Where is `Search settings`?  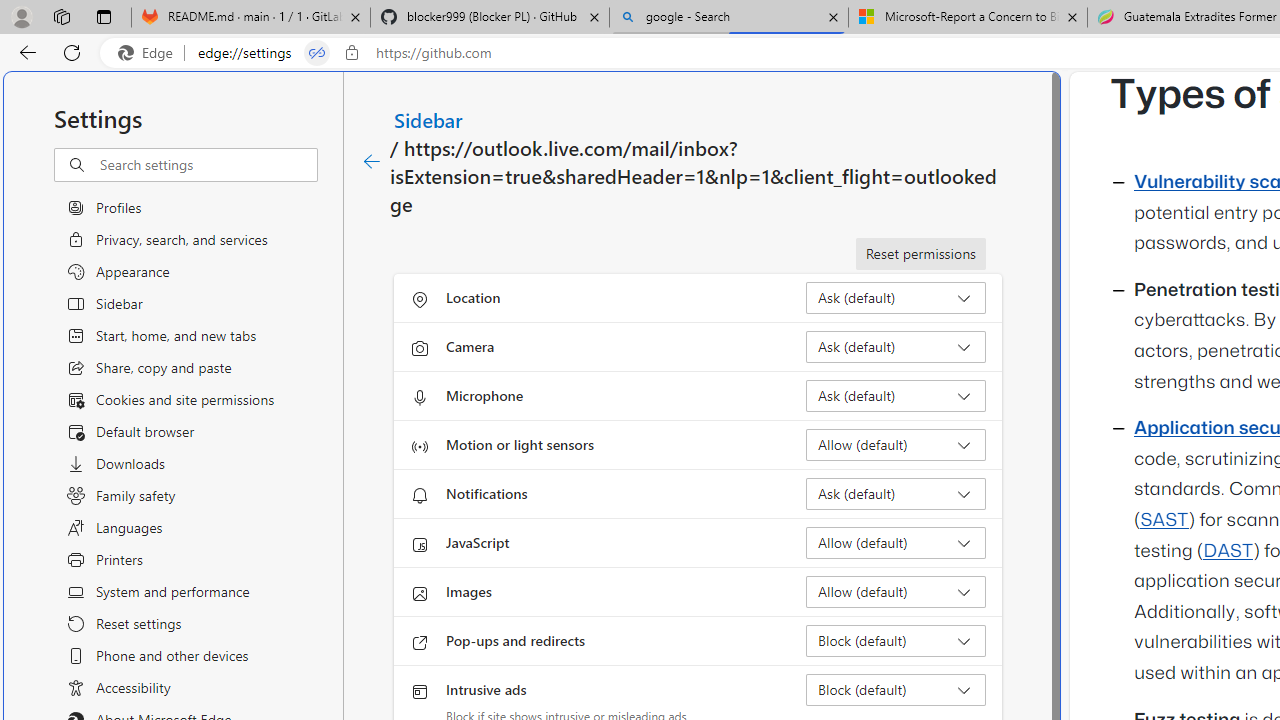
Search settings is located at coordinates (208, 165).